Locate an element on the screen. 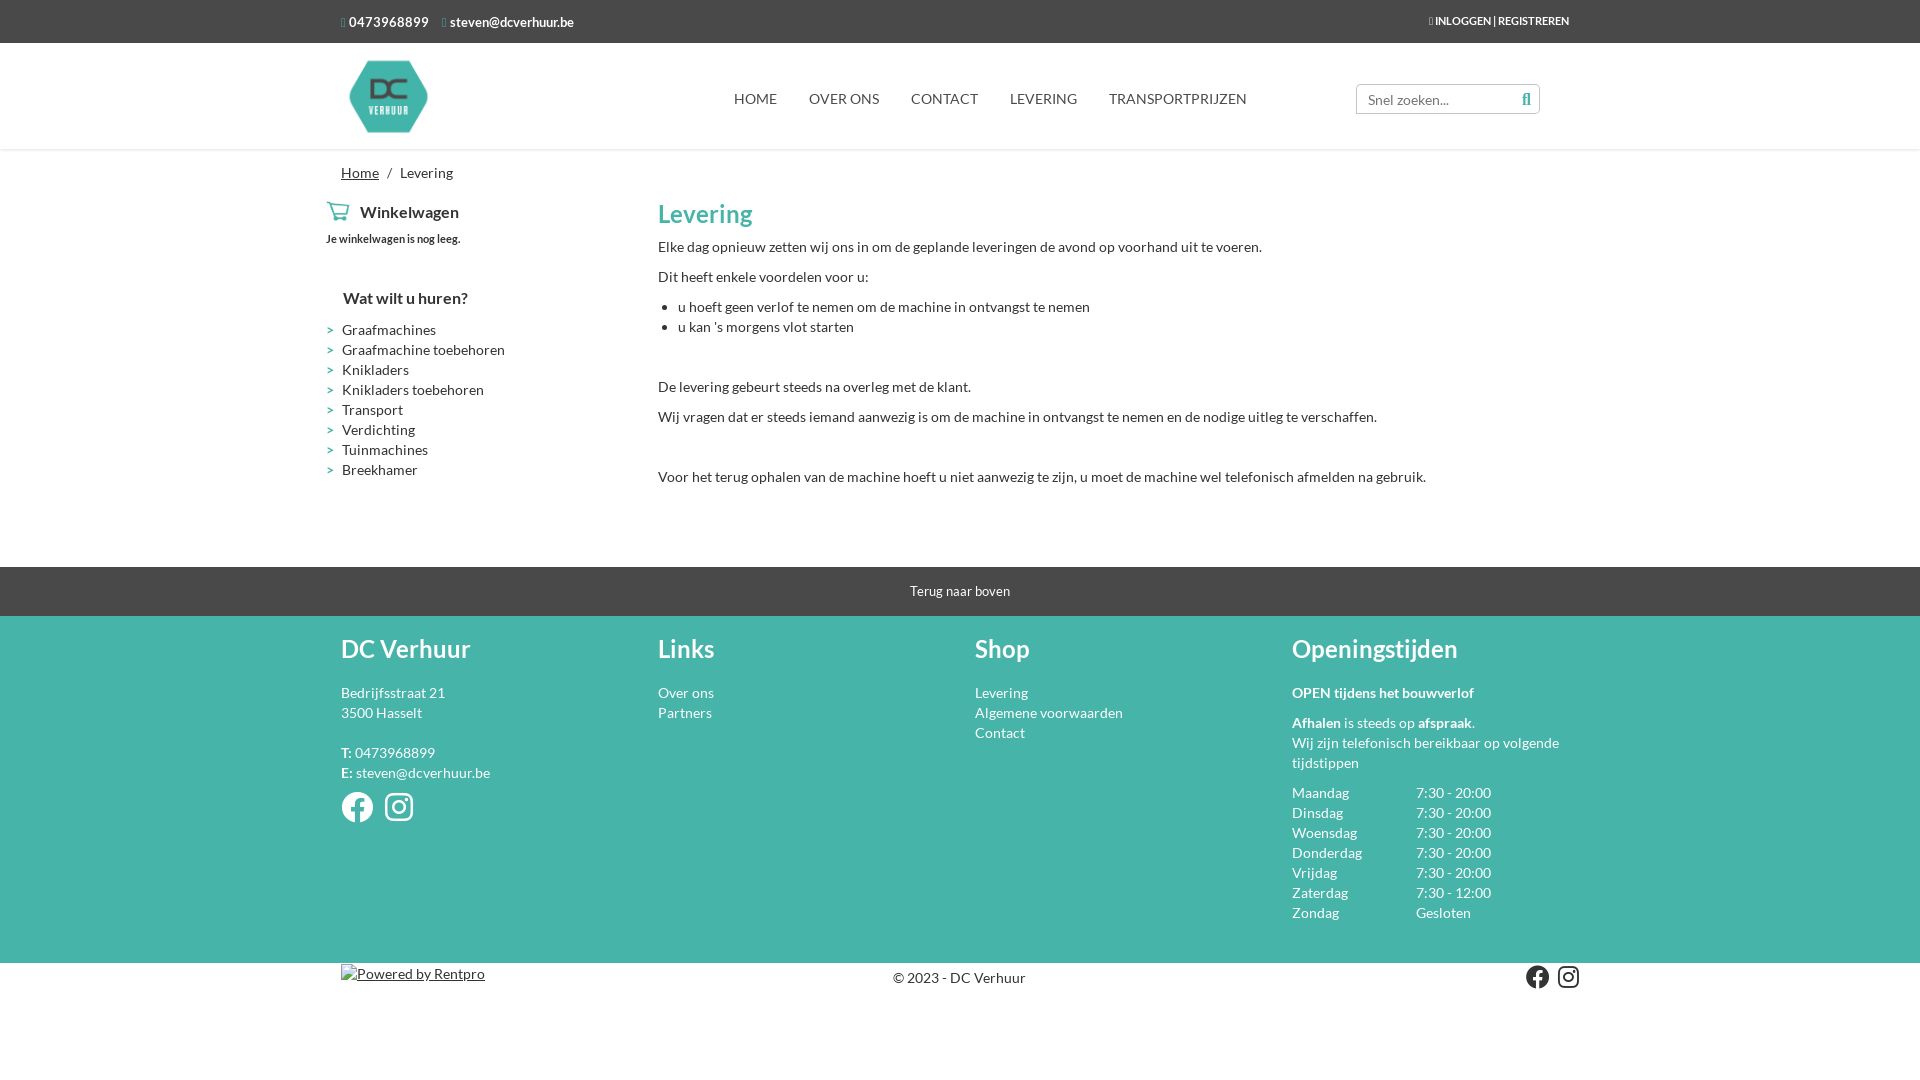 Image resolution: width=1920 pixels, height=1080 pixels. Instagram is located at coordinates (405, 814).